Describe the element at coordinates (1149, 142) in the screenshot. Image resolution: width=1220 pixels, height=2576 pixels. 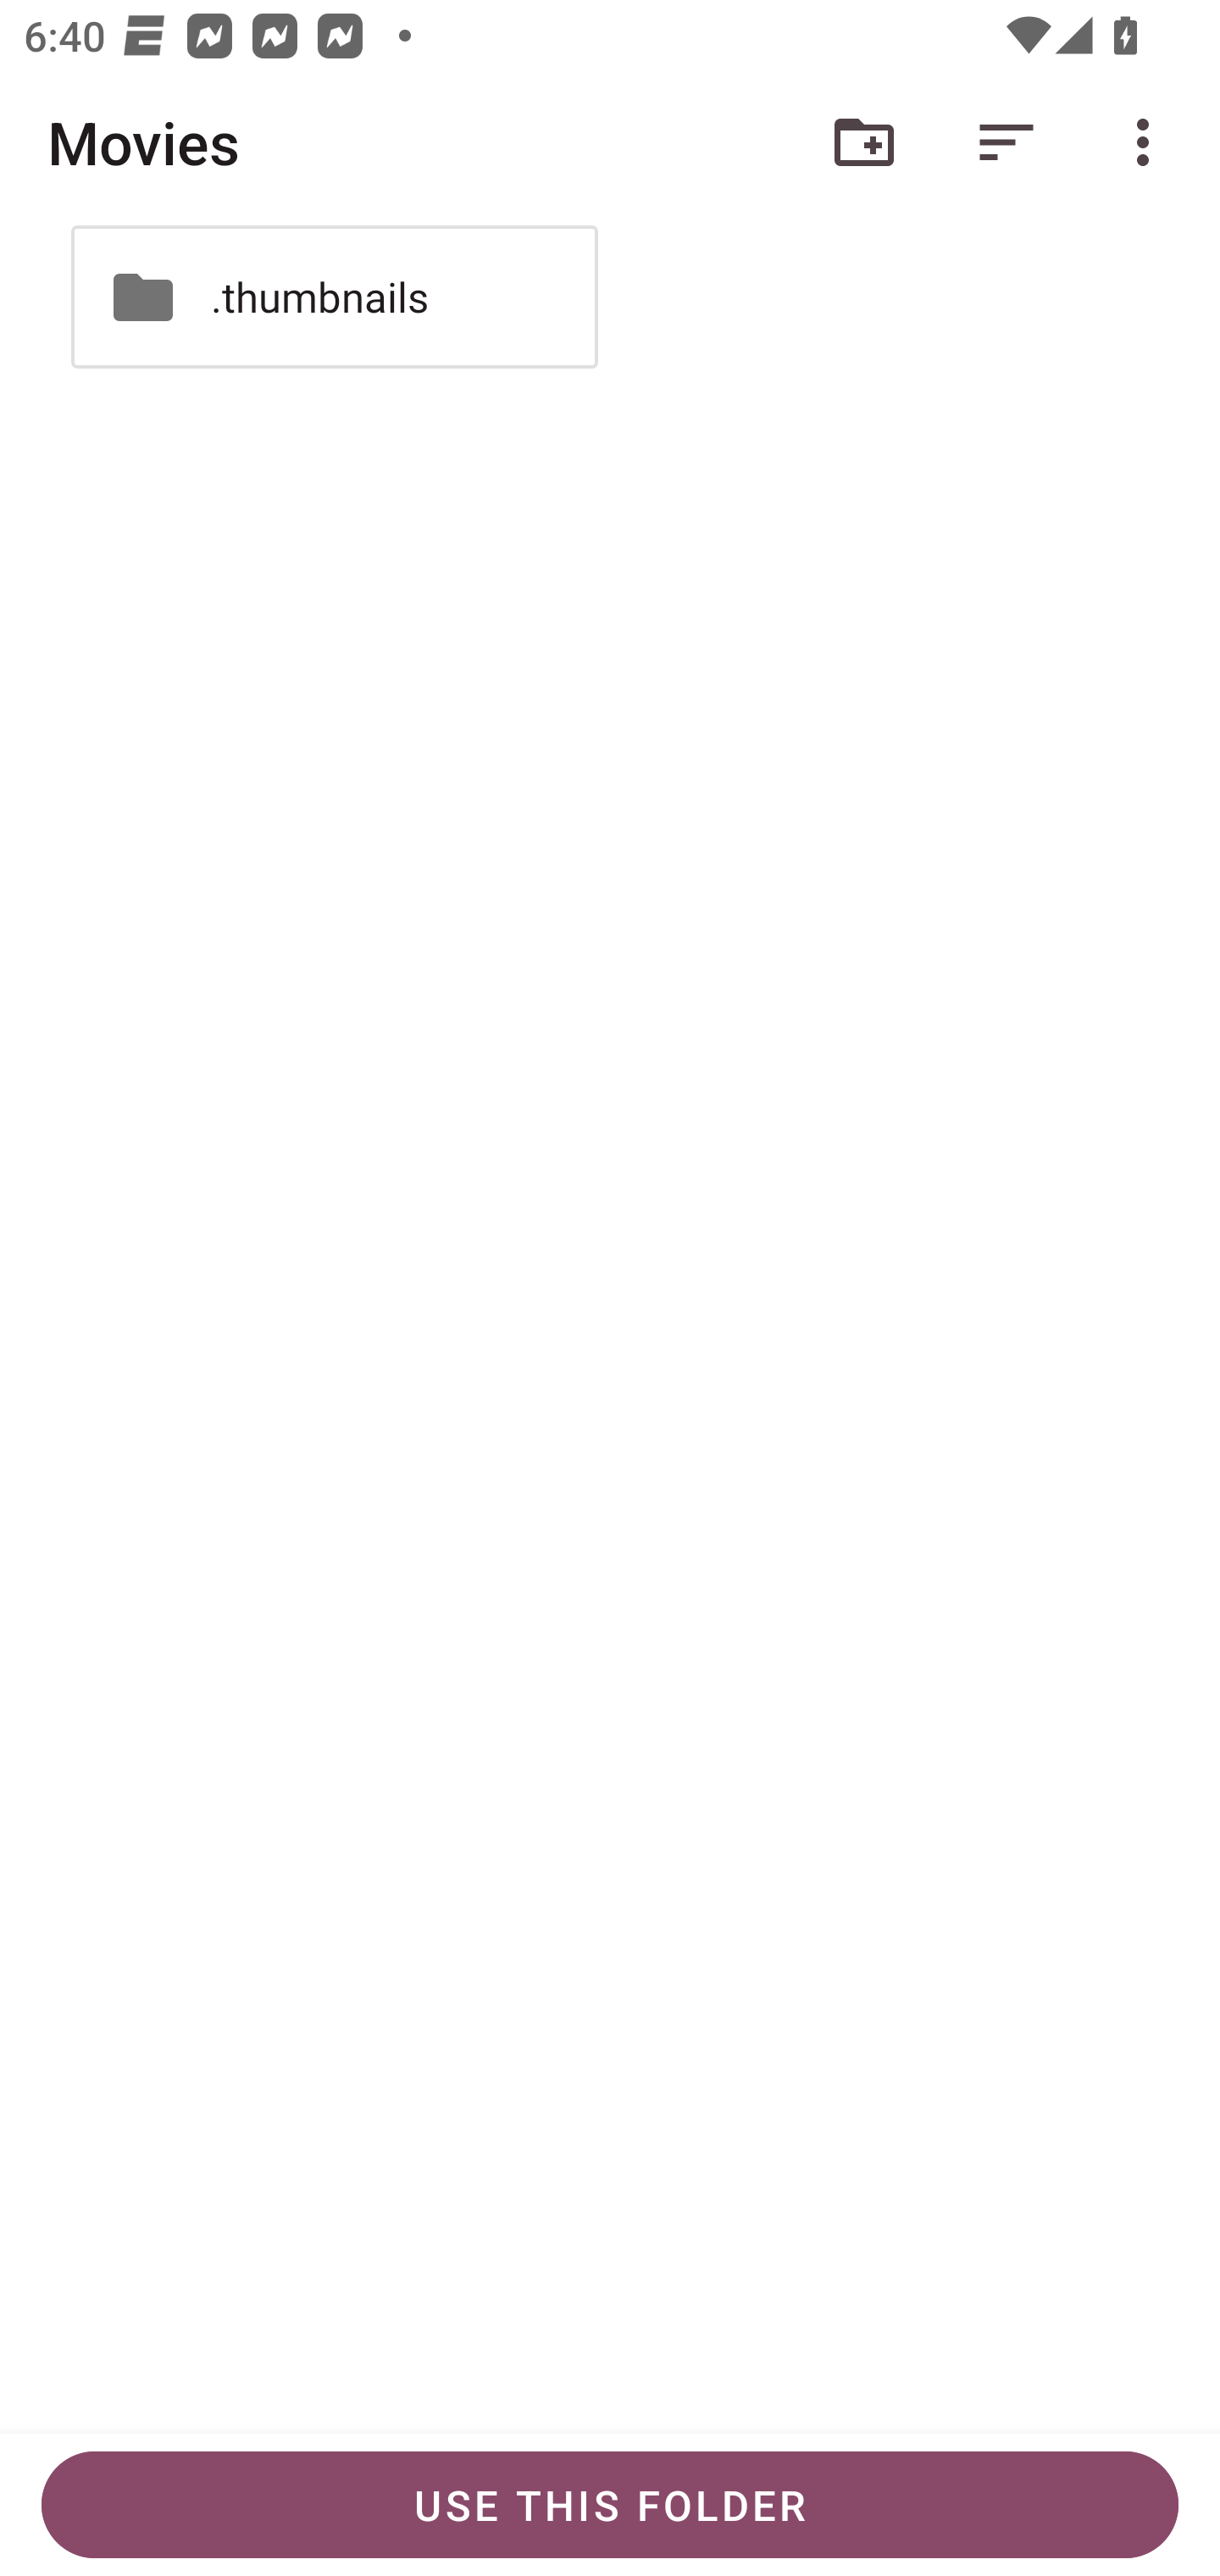
I see `More options` at that location.